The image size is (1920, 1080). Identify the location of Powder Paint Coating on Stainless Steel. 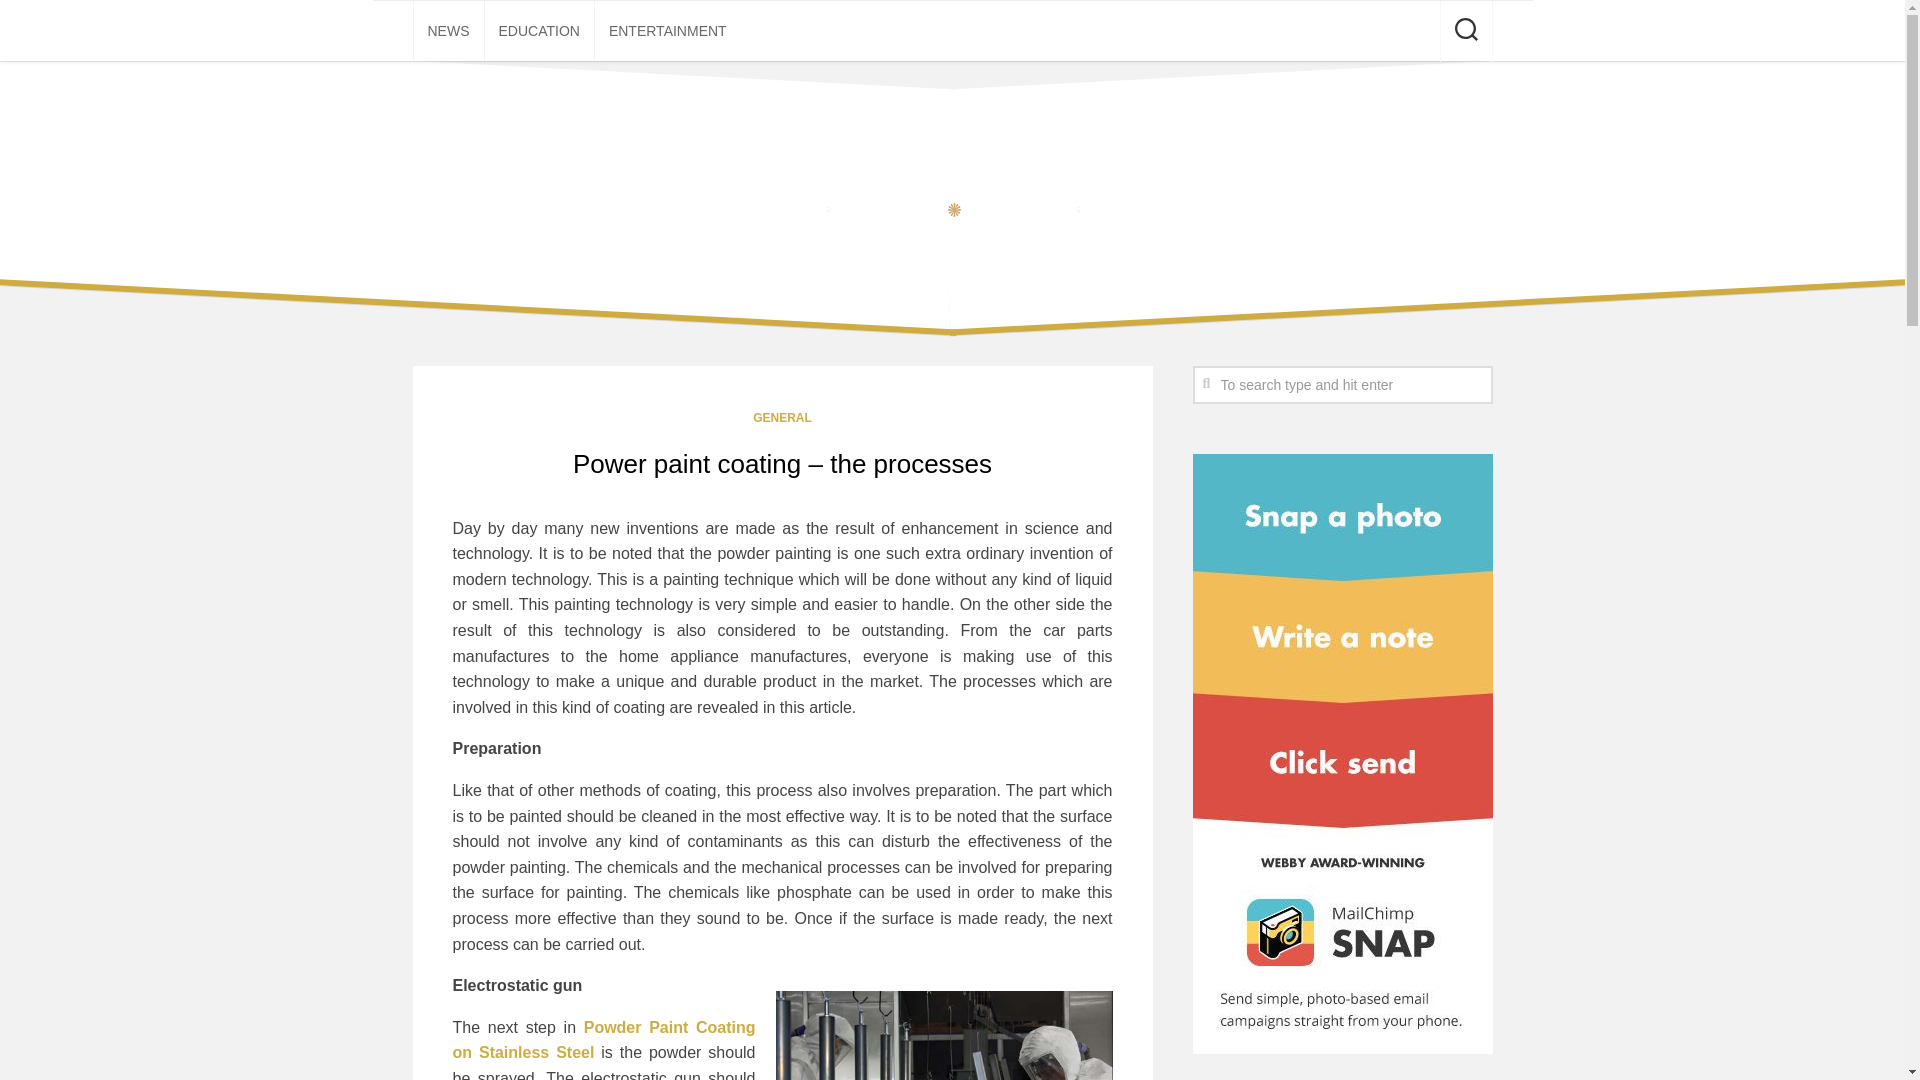
(602, 1040).